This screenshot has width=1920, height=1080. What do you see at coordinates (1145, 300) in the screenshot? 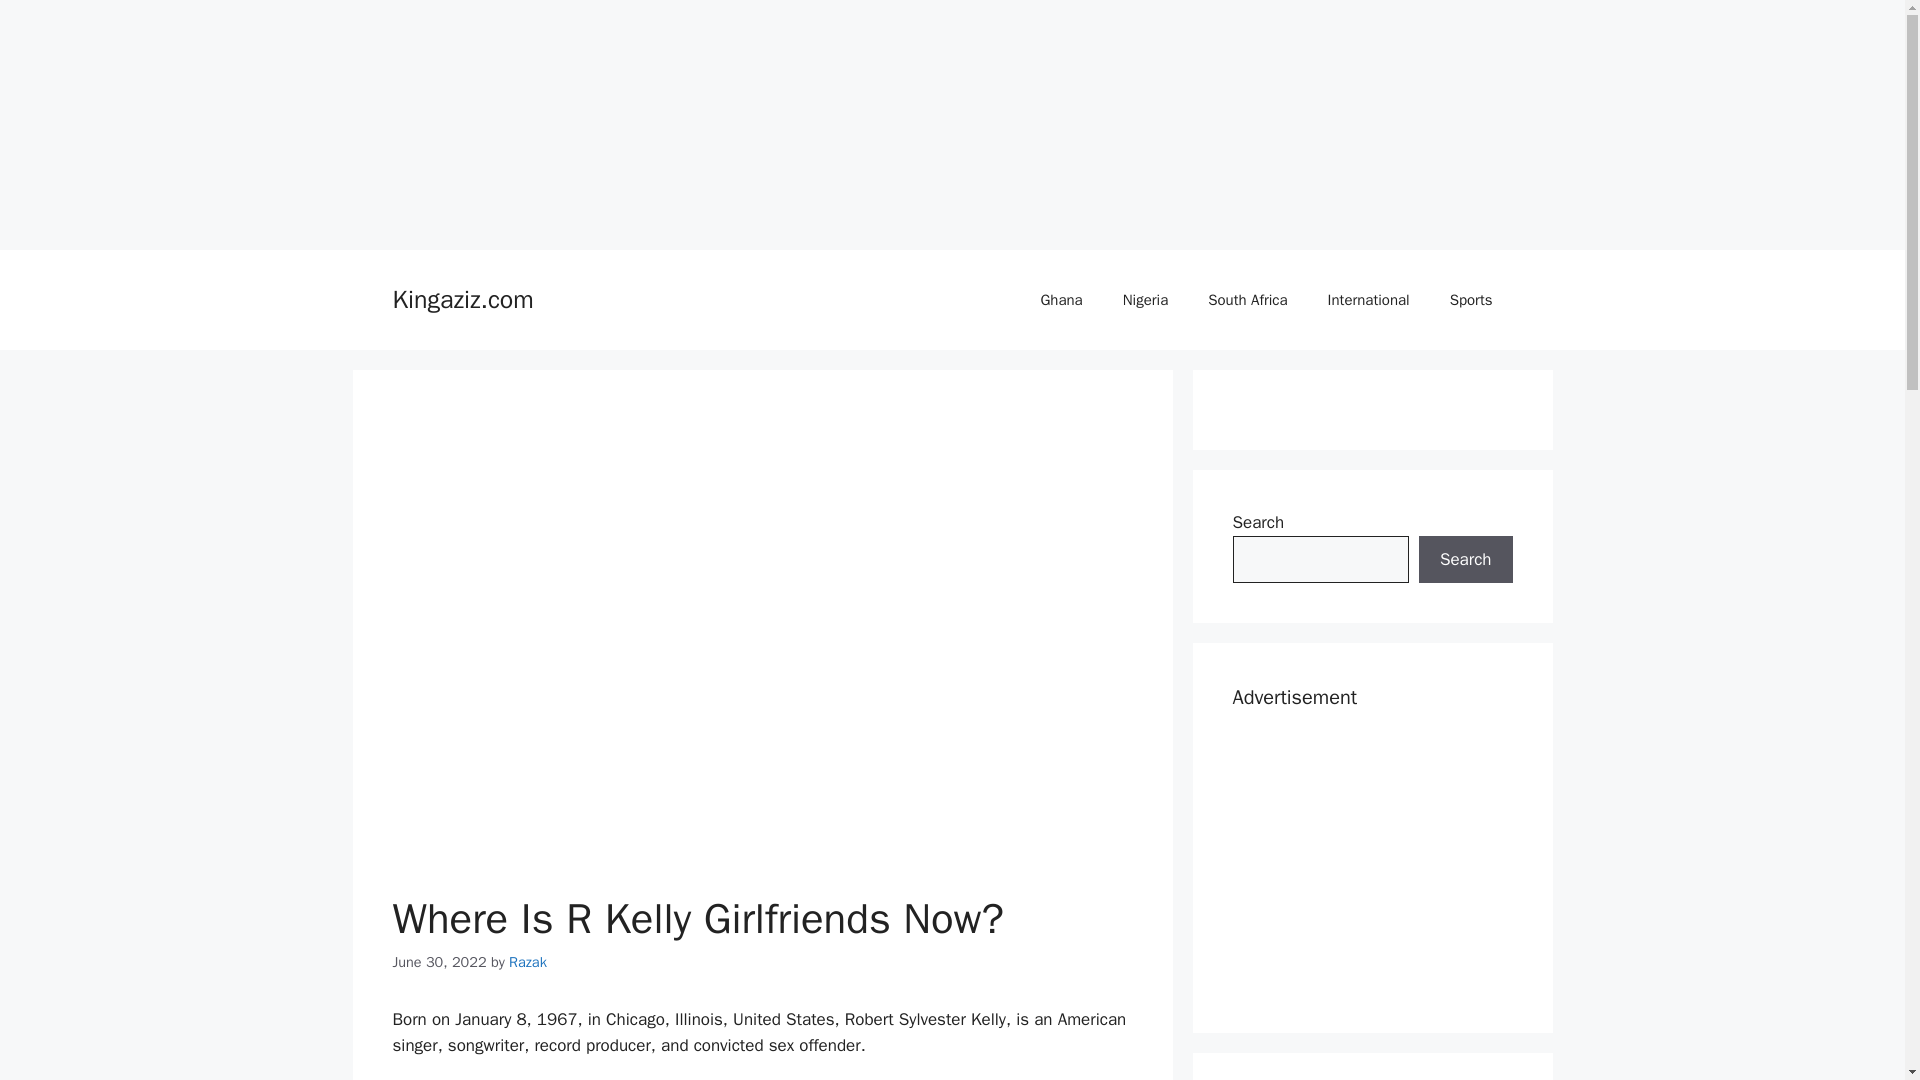
I see `Nigeria` at bounding box center [1145, 300].